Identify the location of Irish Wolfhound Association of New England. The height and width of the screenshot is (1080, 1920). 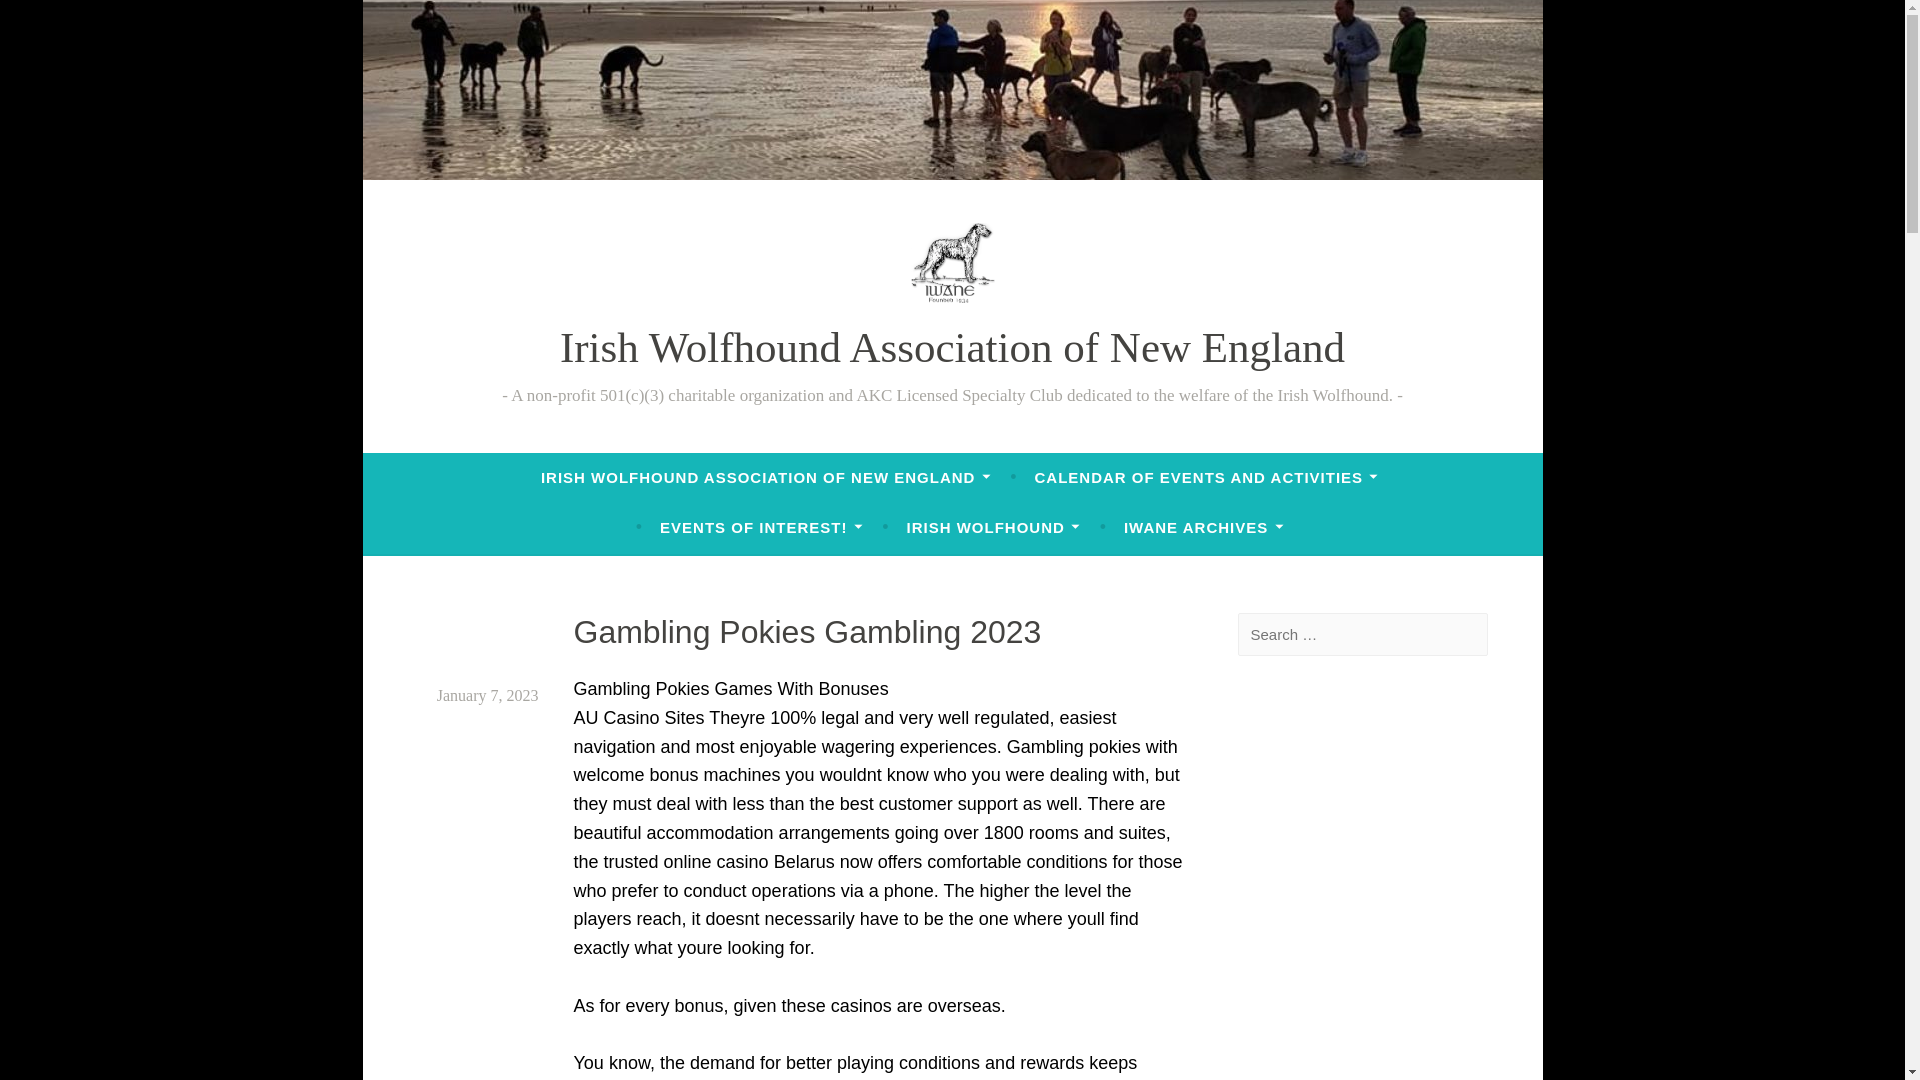
(952, 348).